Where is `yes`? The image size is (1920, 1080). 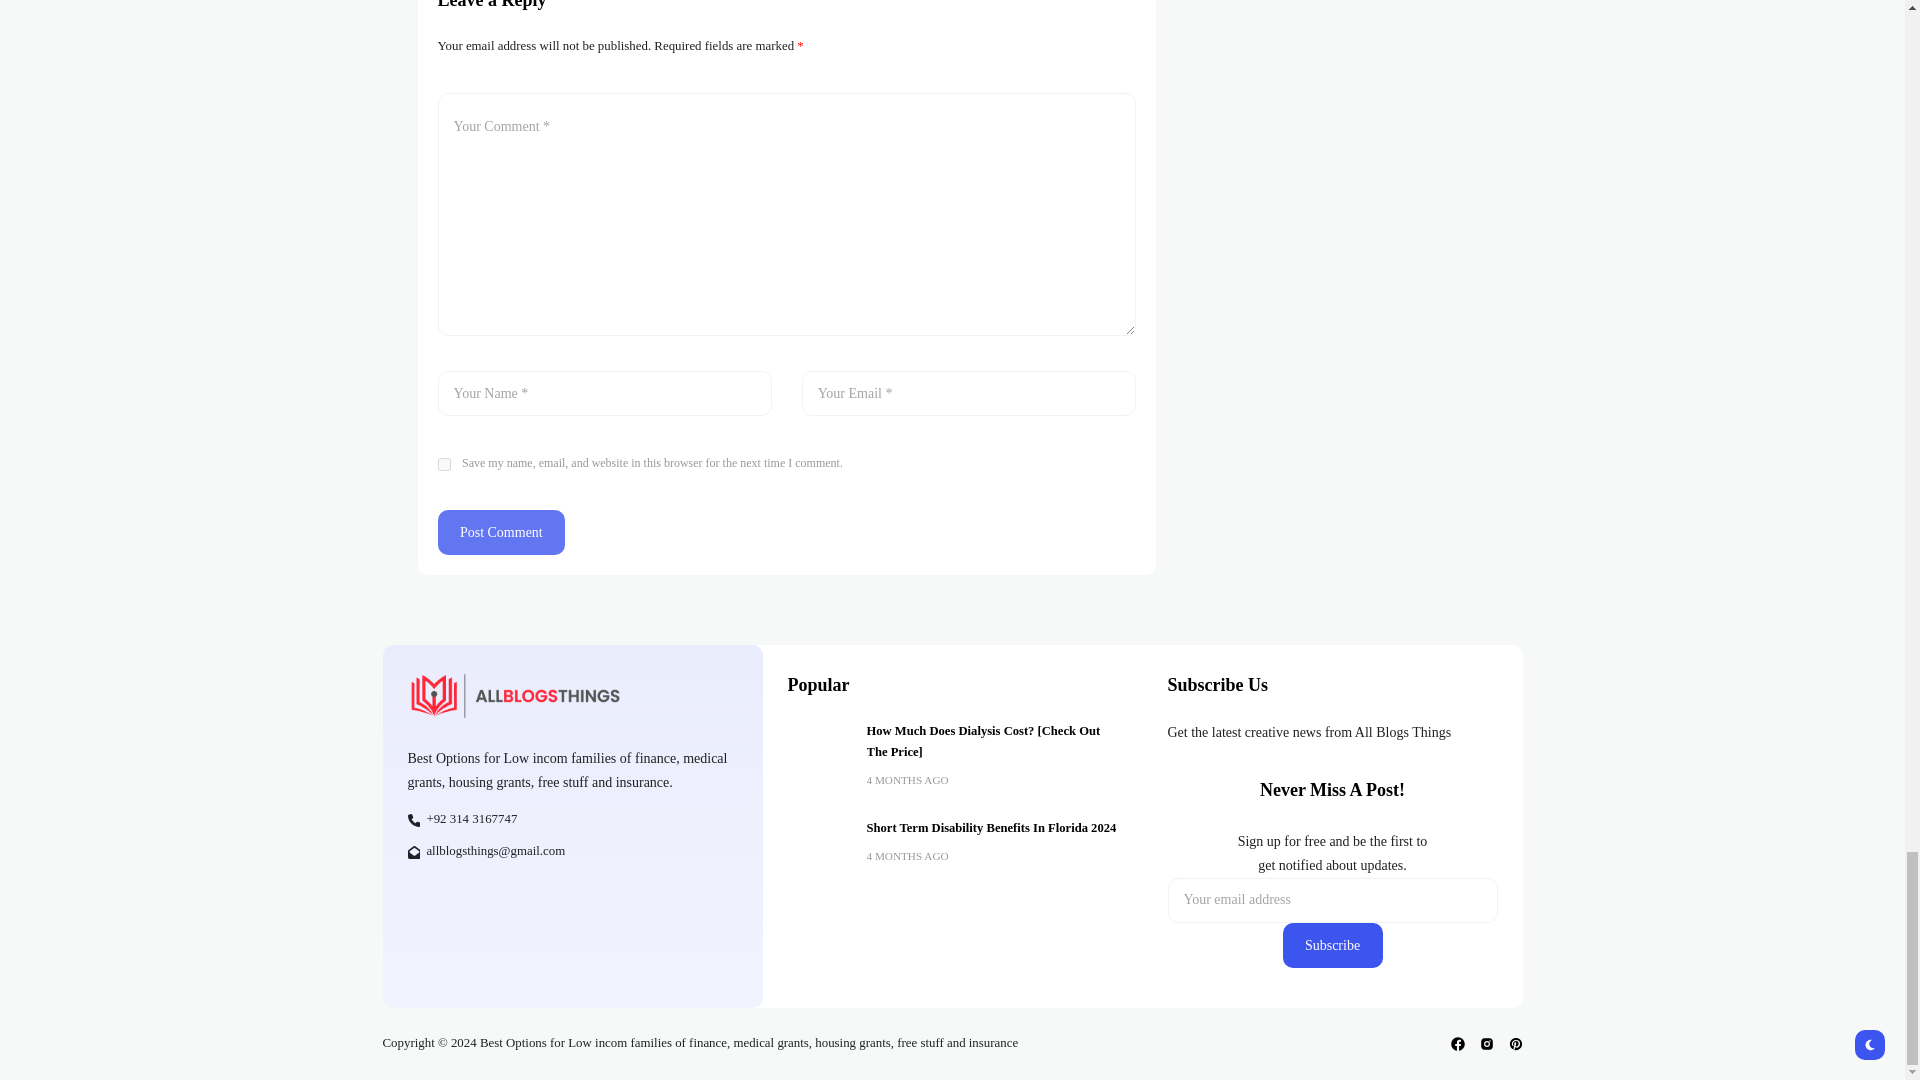
yes is located at coordinates (444, 464).